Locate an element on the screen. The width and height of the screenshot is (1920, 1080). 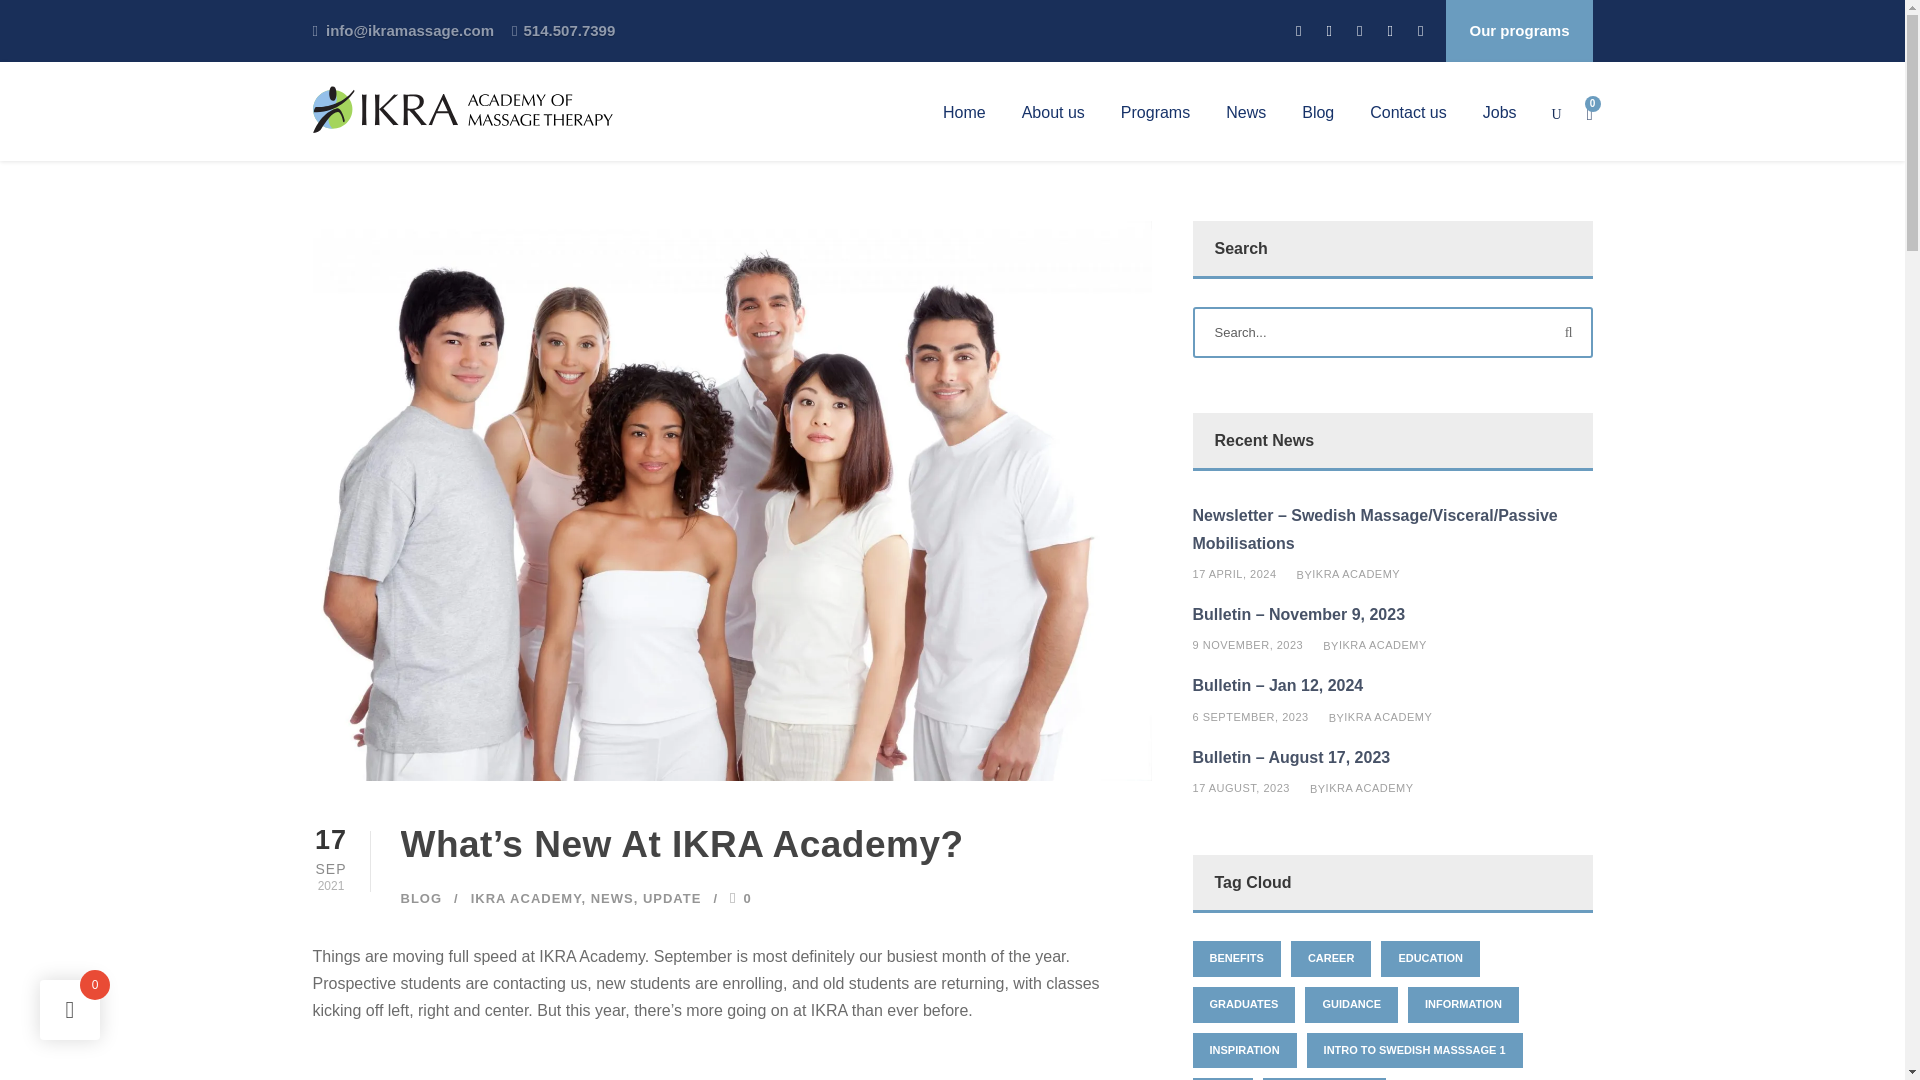
Posts by Ikra Academy is located at coordinates (1388, 716).